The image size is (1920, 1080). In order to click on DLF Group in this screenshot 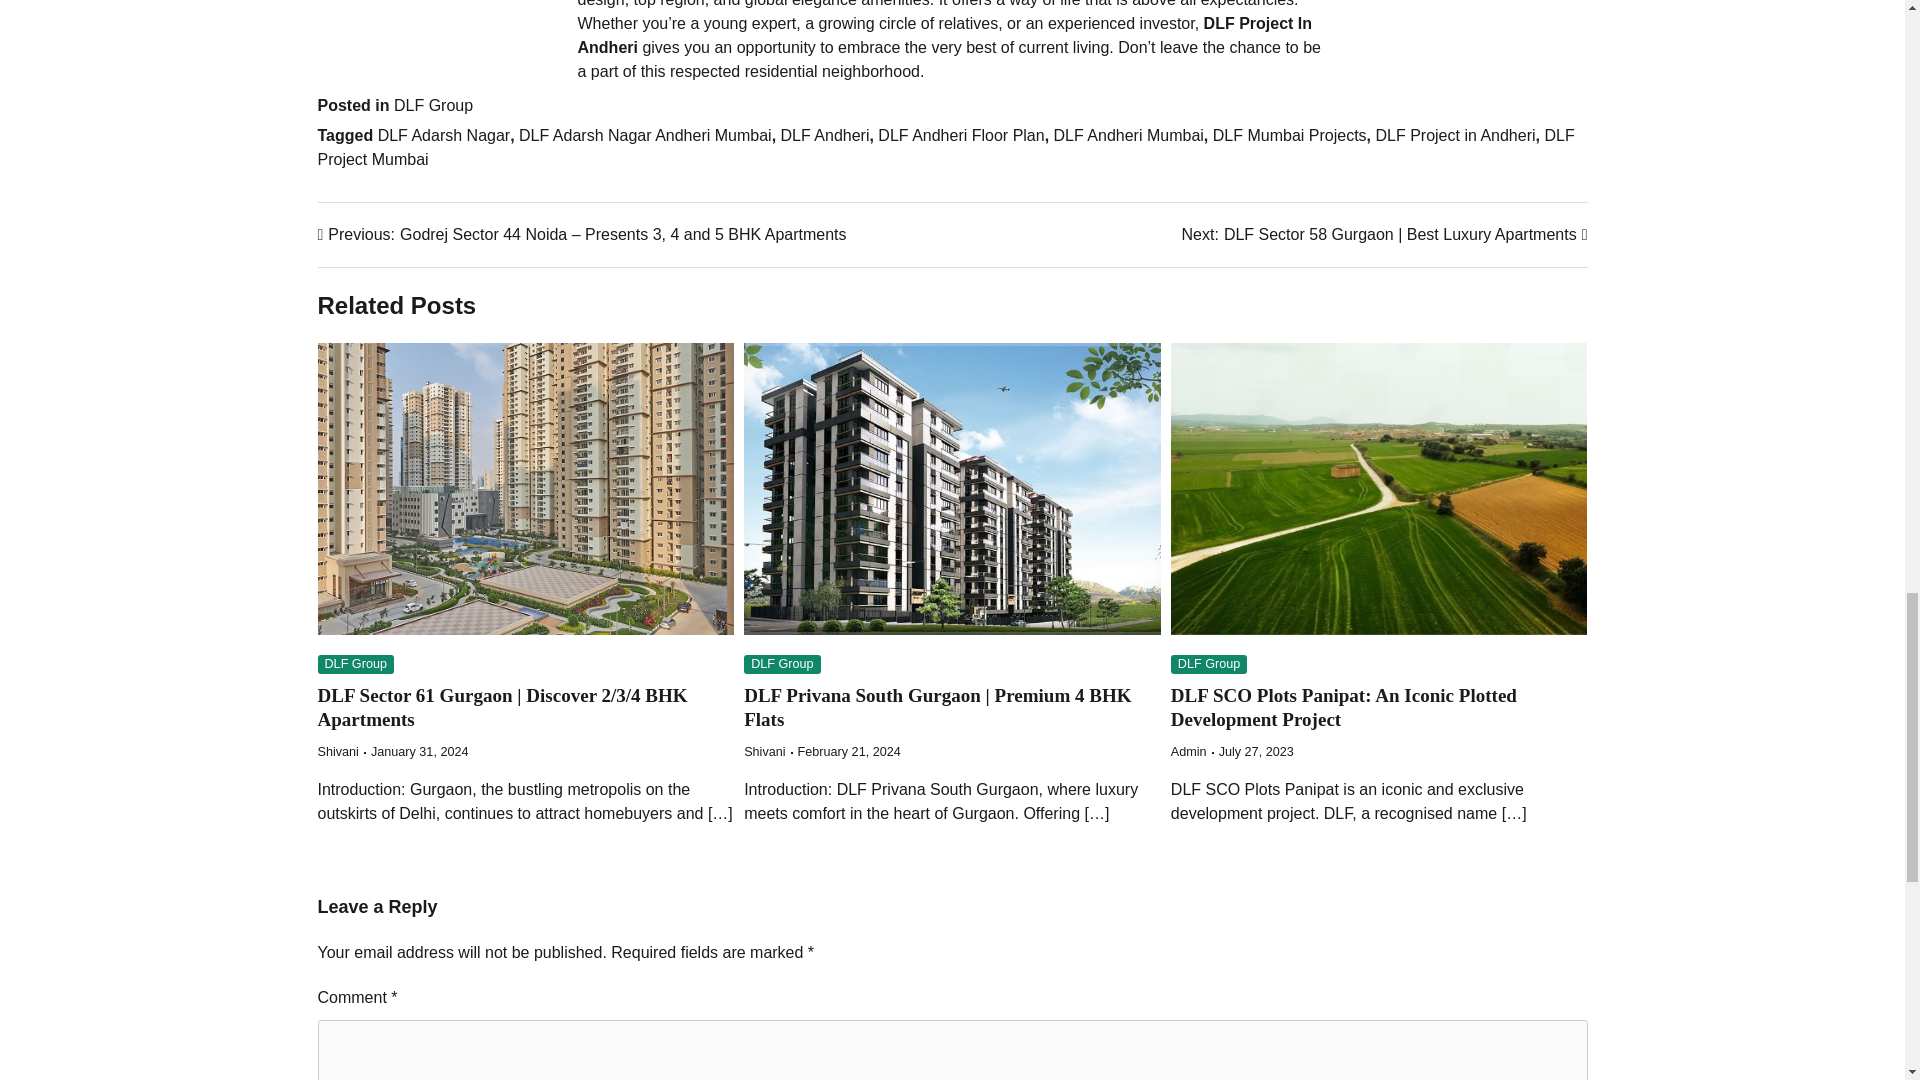, I will do `click(1208, 664)`.